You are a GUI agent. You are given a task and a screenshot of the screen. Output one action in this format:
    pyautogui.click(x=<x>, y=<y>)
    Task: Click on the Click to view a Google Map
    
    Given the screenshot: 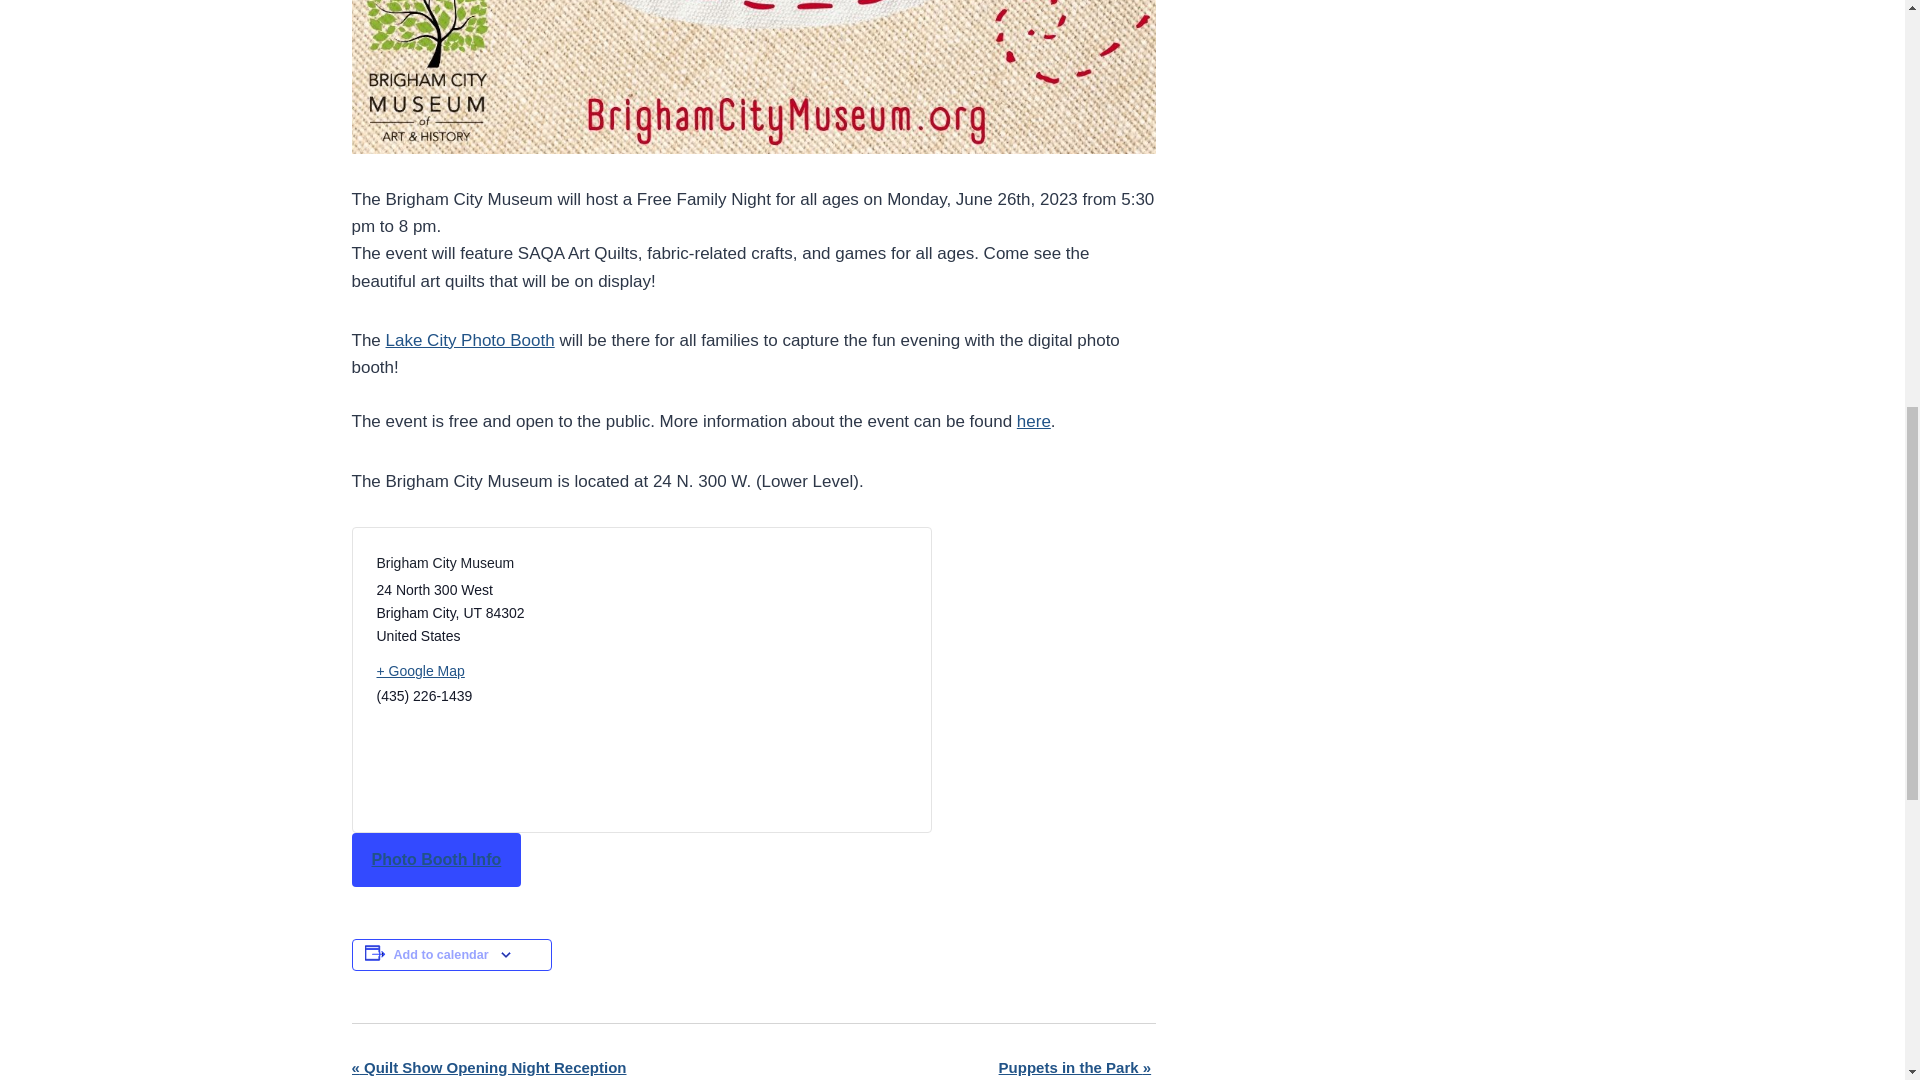 What is the action you would take?
    pyautogui.click(x=500, y=670)
    